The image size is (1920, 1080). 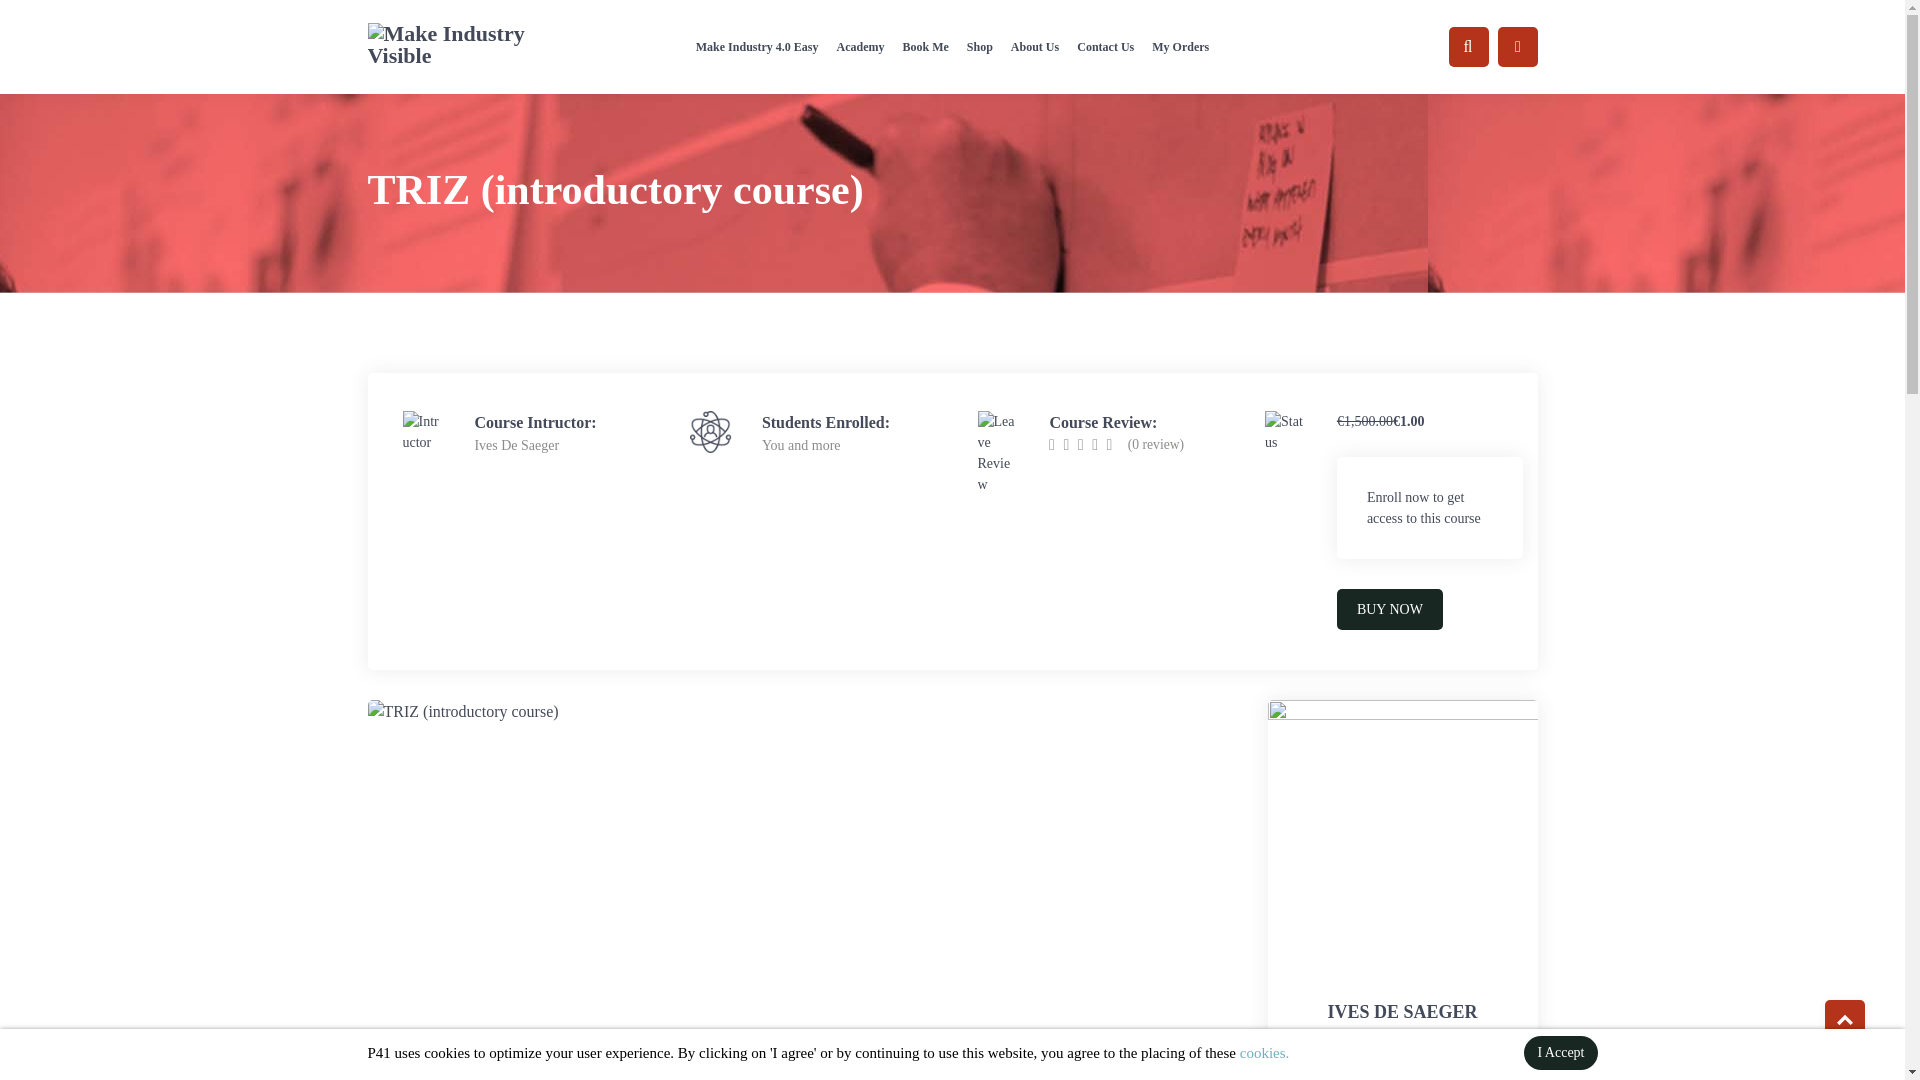 What do you see at coordinates (1104, 46) in the screenshot?
I see `Contact Us` at bounding box center [1104, 46].